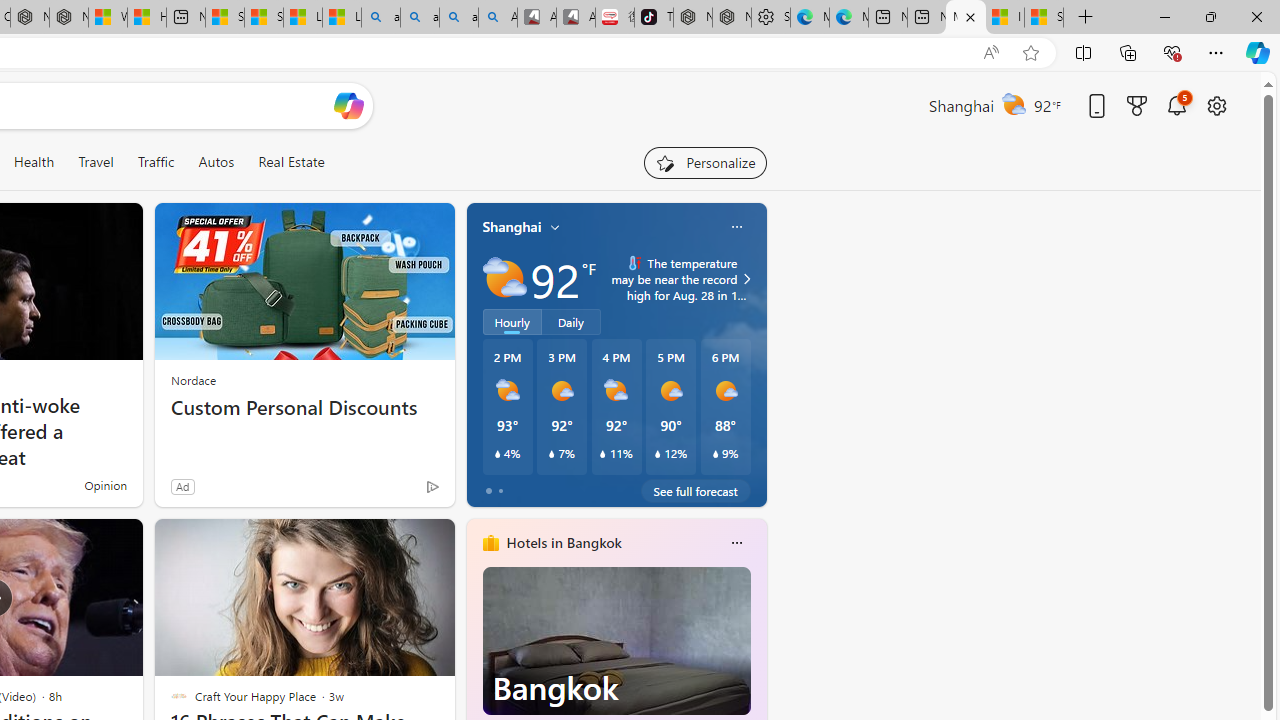  What do you see at coordinates (576, 18) in the screenshot?
I see `All Cubot phones` at bounding box center [576, 18].